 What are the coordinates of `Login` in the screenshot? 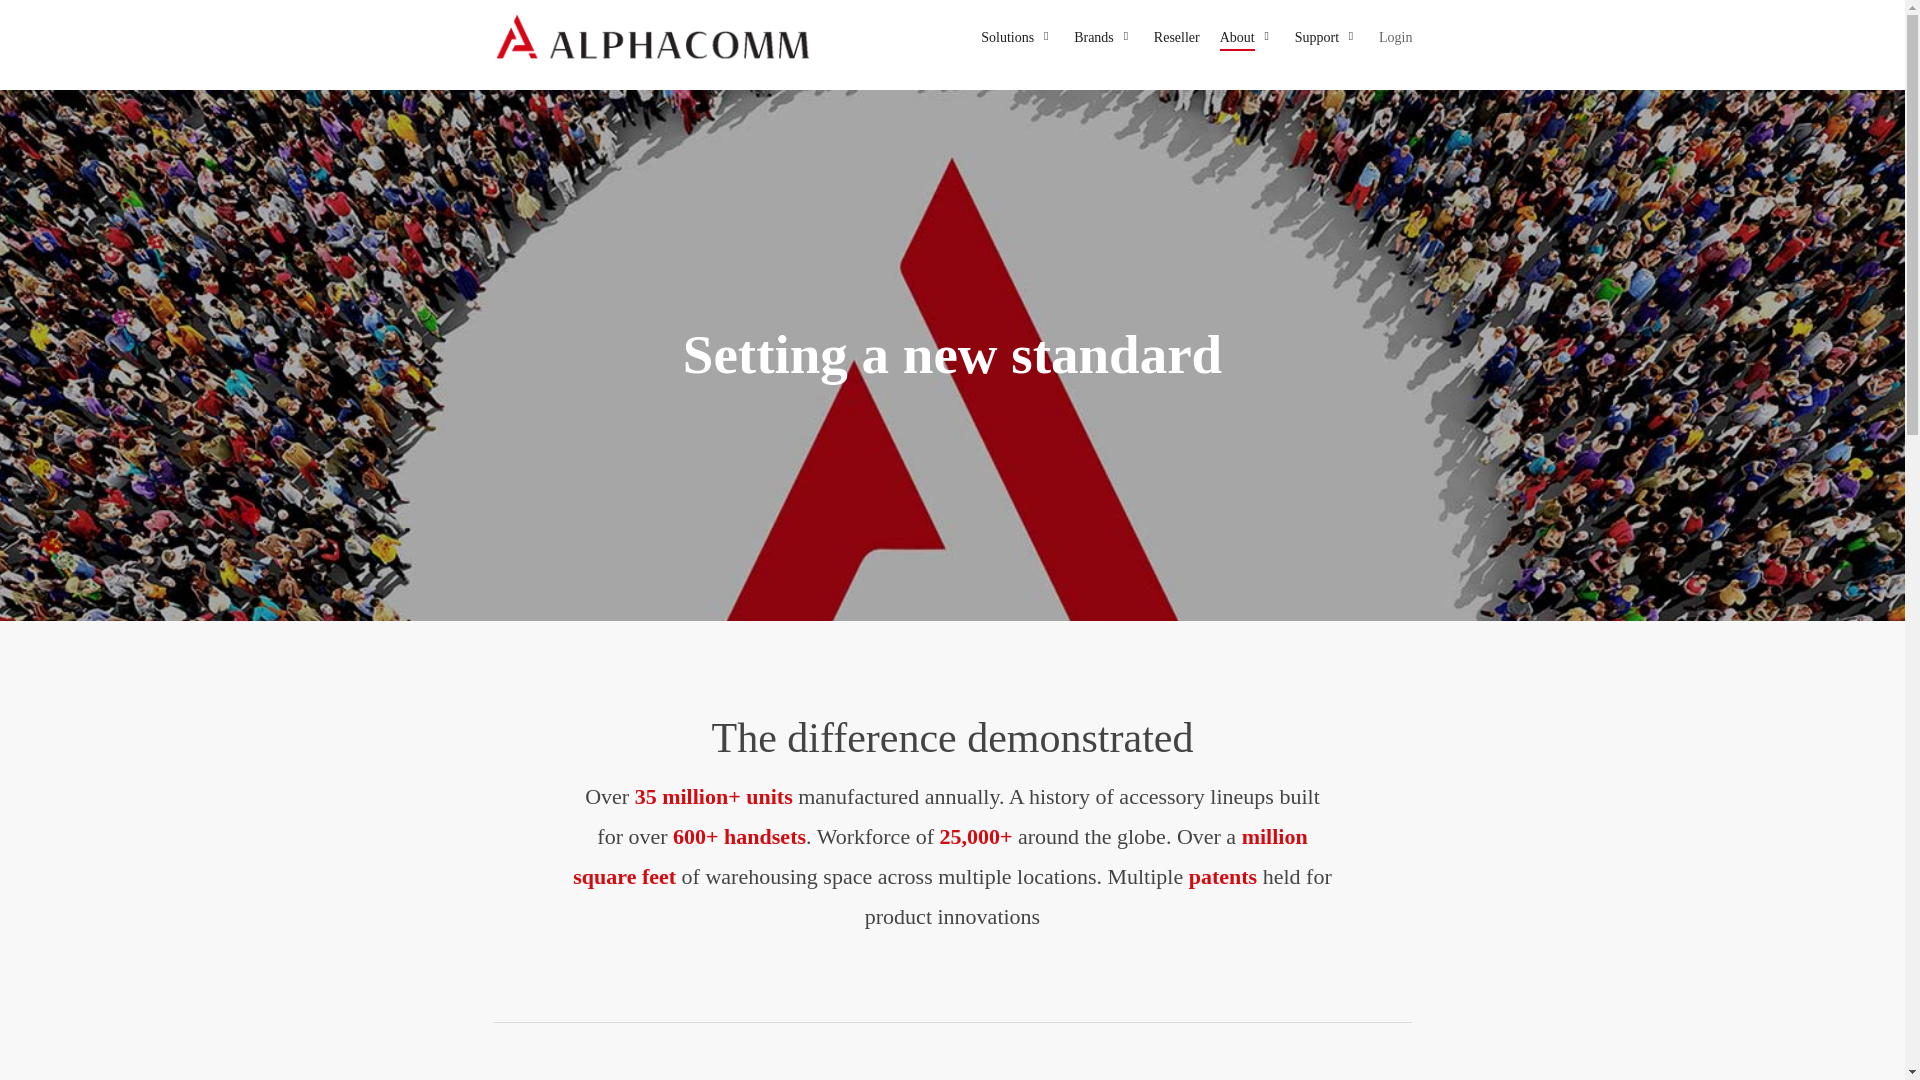 It's located at (1394, 38).